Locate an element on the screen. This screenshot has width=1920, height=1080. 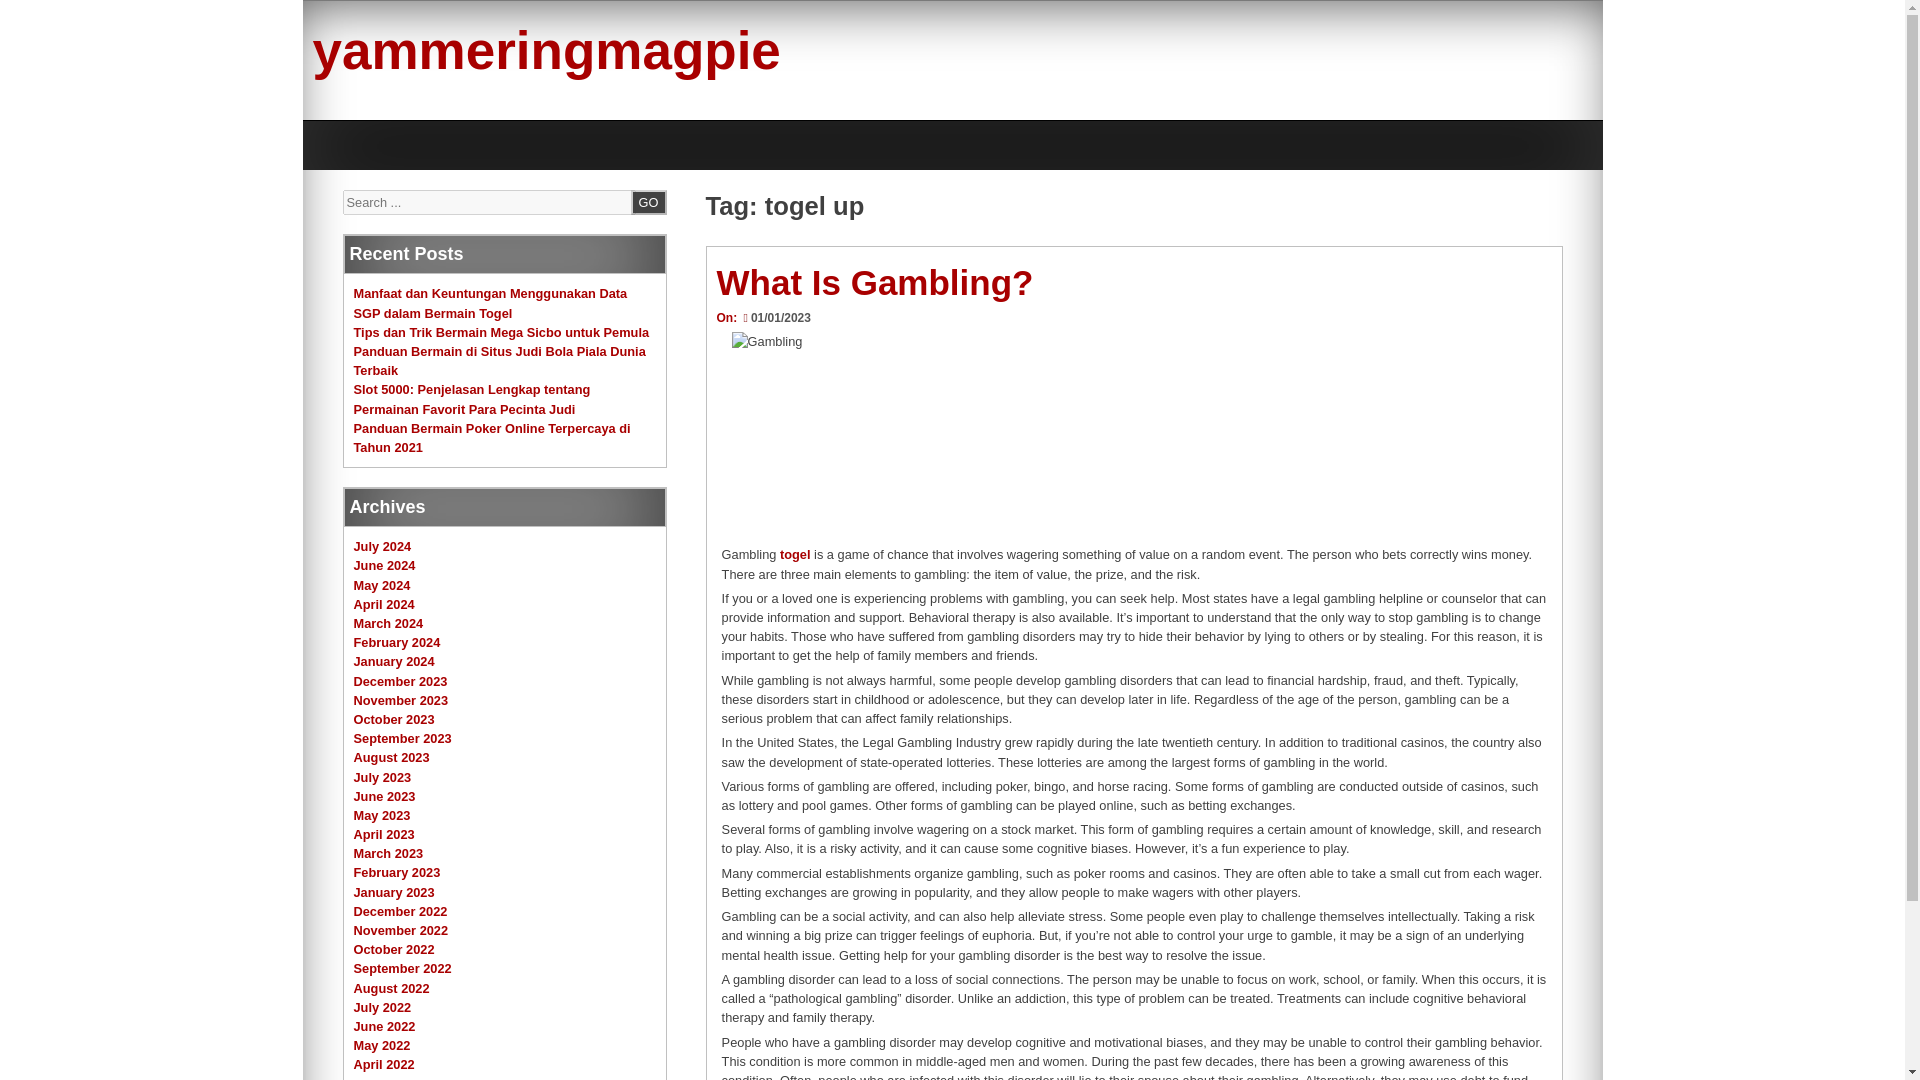
July 2024 is located at coordinates (382, 546).